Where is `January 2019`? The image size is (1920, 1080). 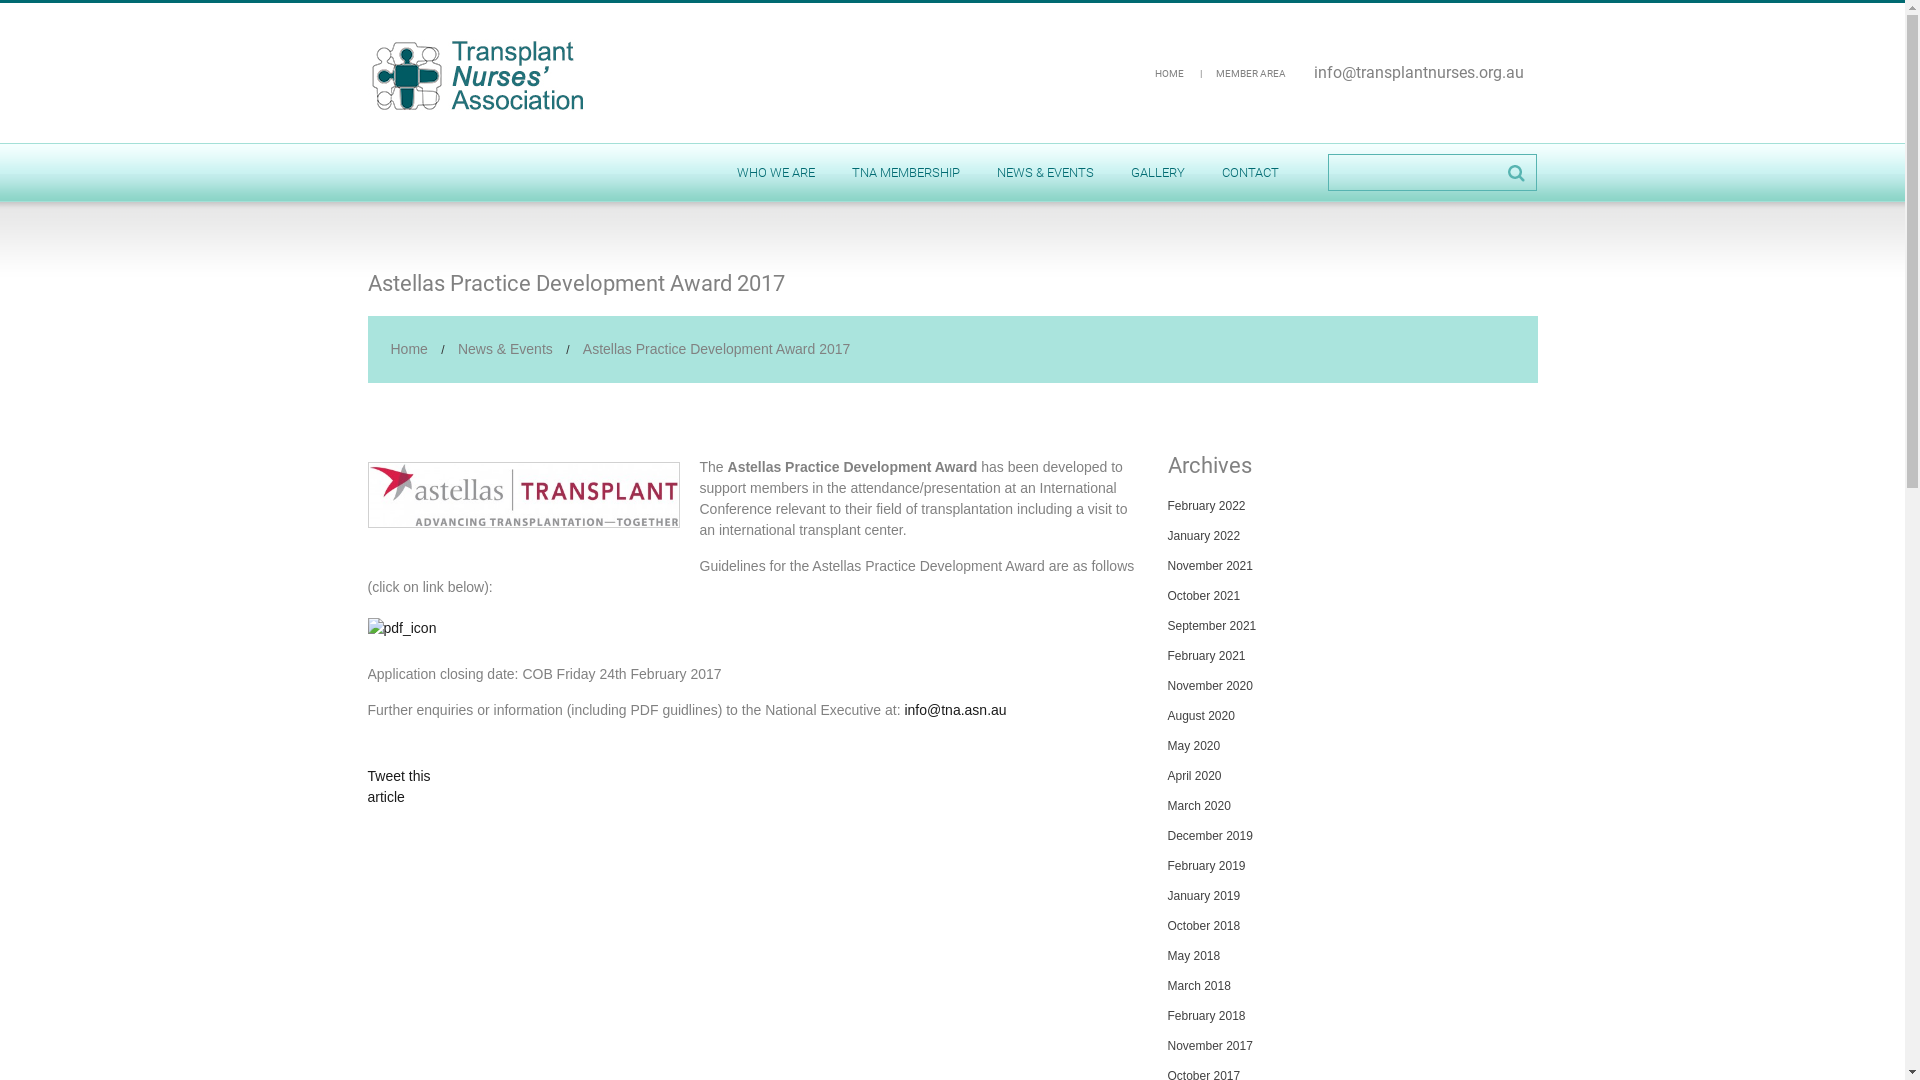
January 2019 is located at coordinates (1204, 896).